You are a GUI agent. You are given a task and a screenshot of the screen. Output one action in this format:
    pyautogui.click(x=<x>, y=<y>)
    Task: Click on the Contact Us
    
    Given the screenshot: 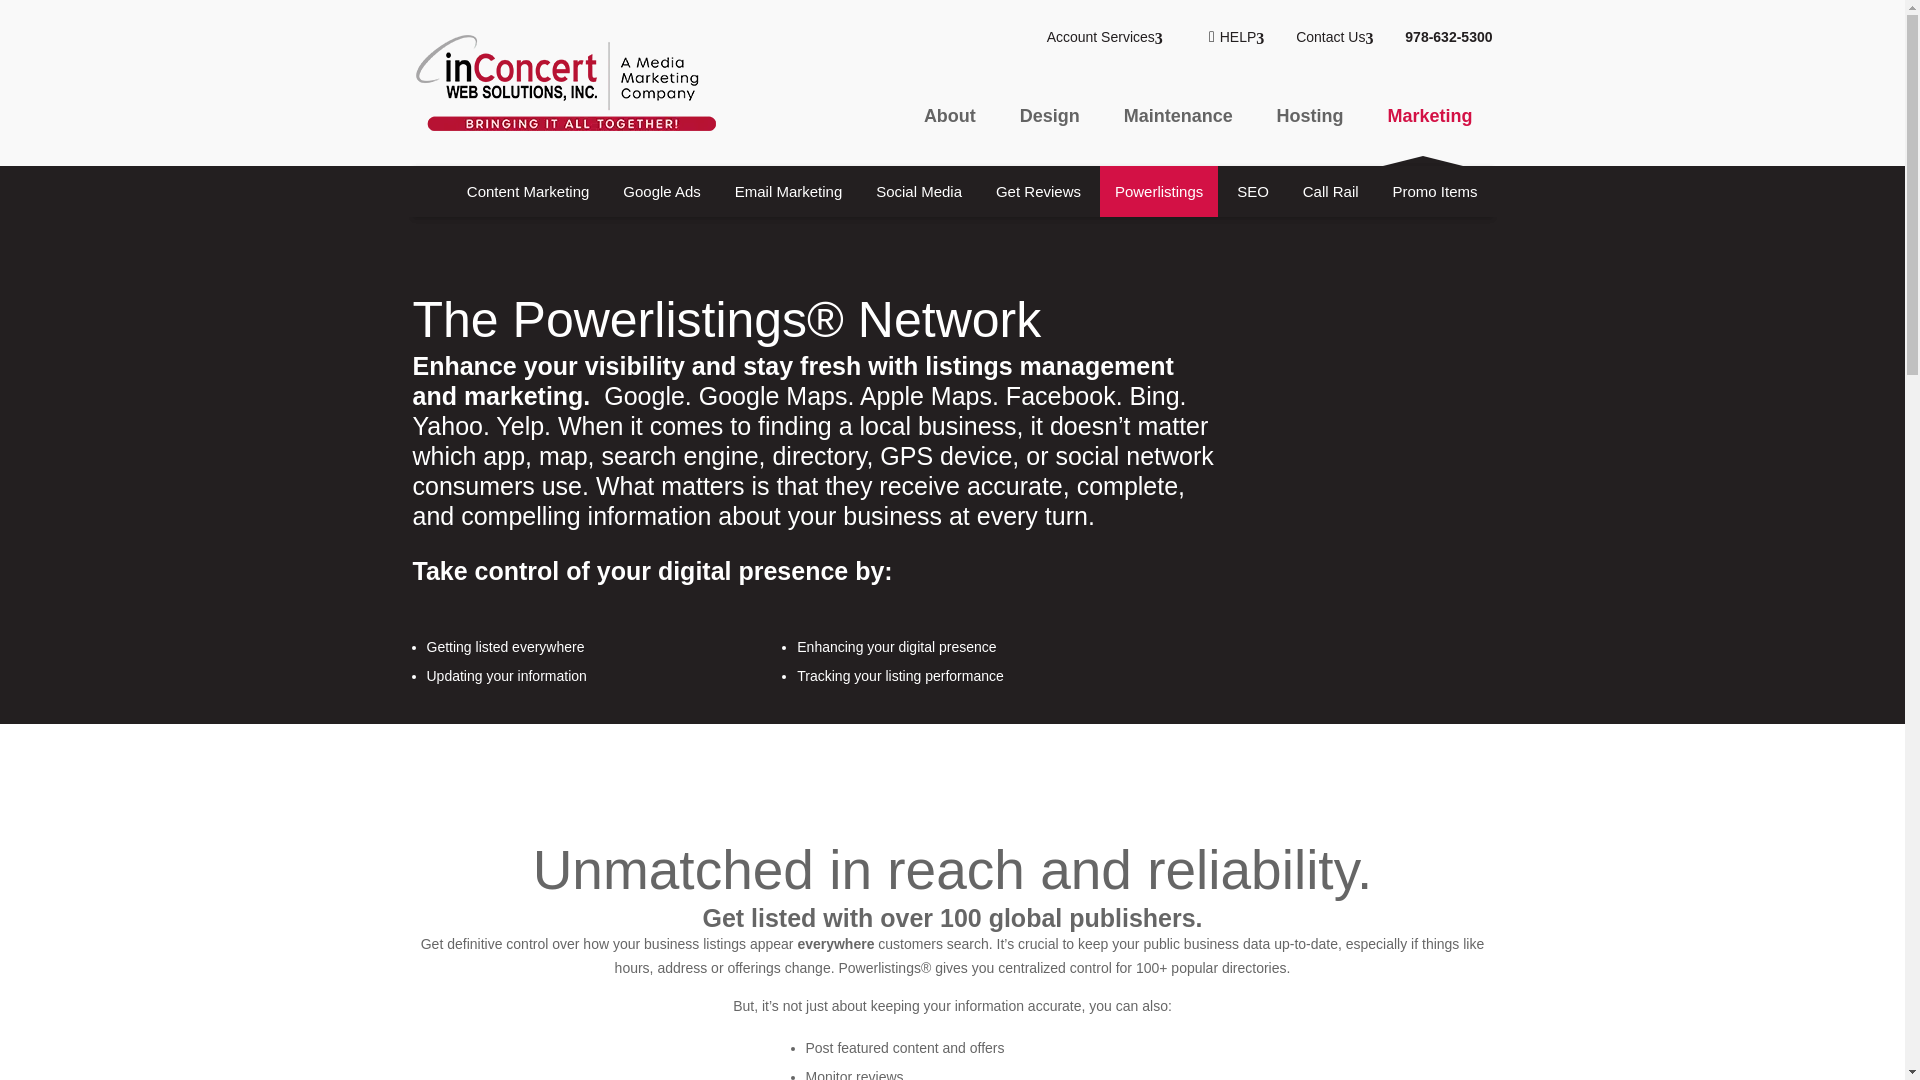 What is the action you would take?
    pyautogui.click(x=1334, y=37)
    